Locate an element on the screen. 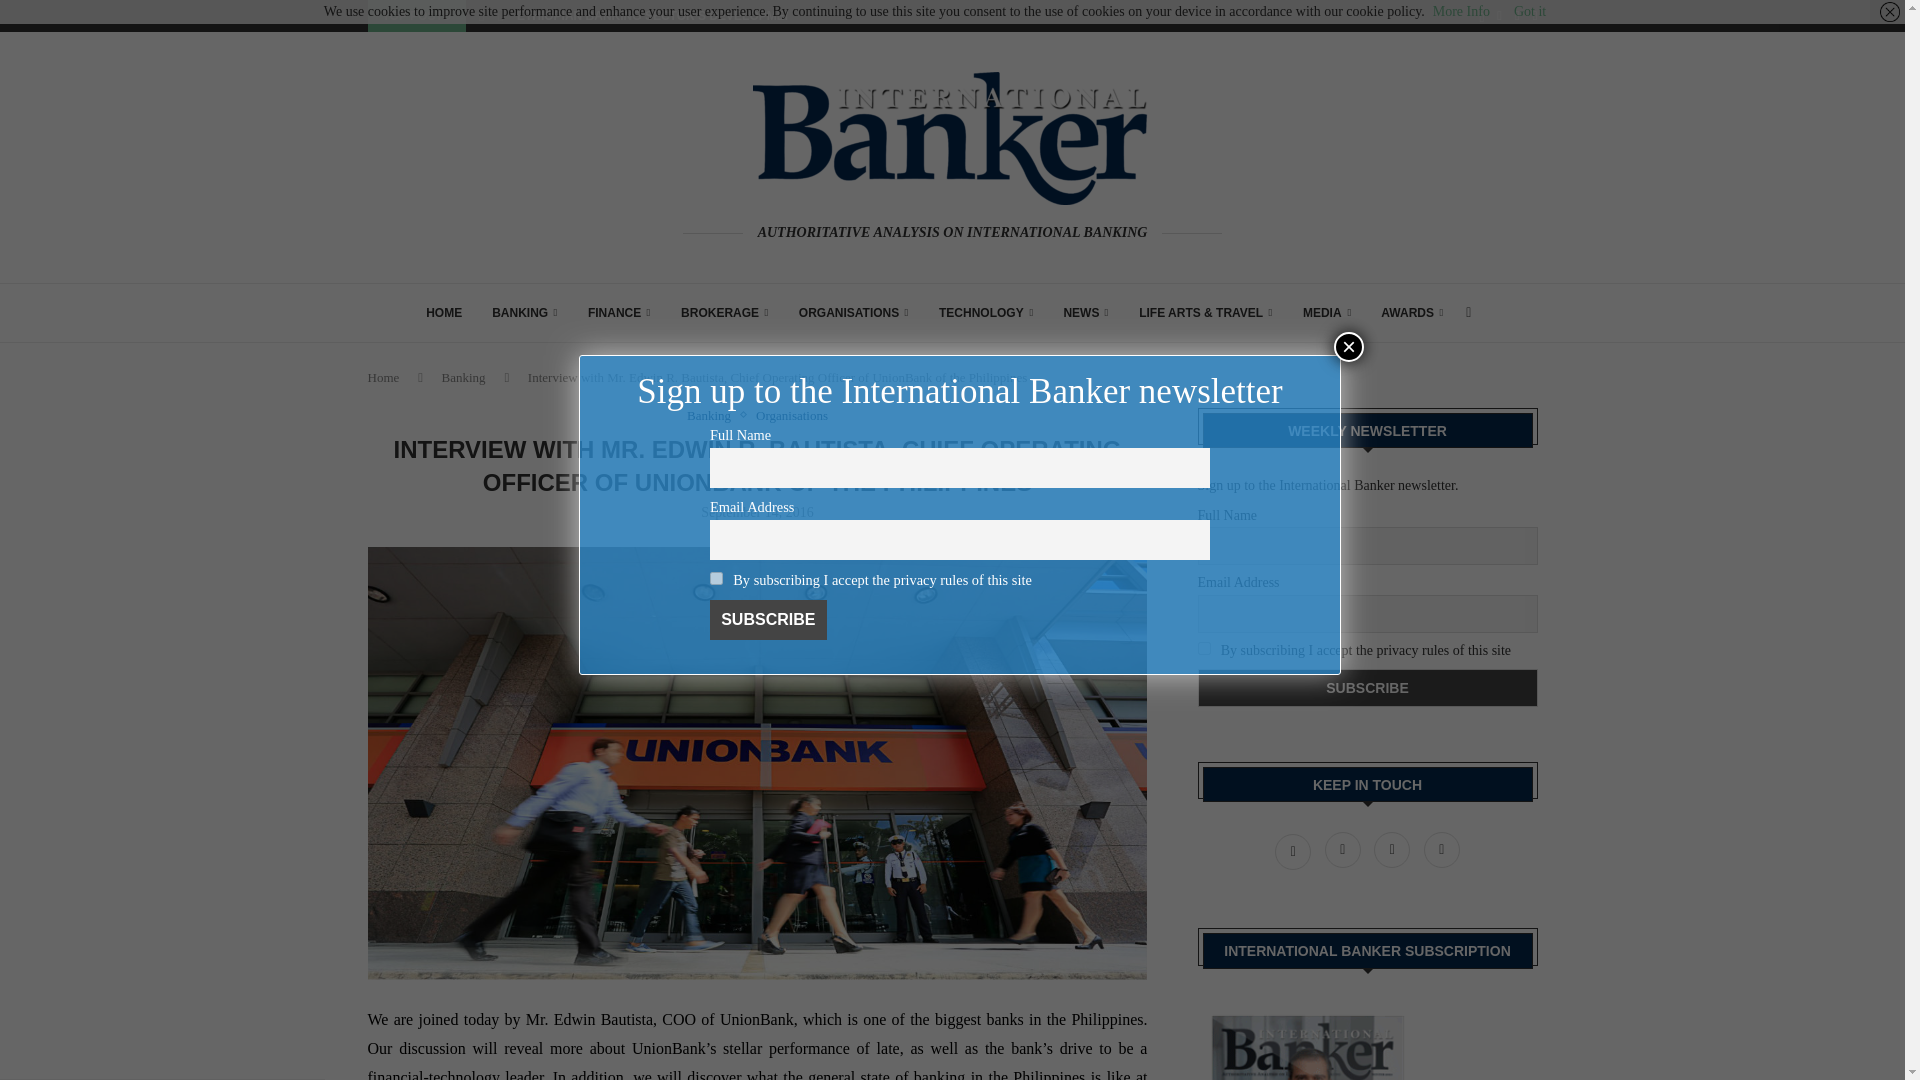 The image size is (1920, 1080). Organisations is located at coordinates (792, 416).